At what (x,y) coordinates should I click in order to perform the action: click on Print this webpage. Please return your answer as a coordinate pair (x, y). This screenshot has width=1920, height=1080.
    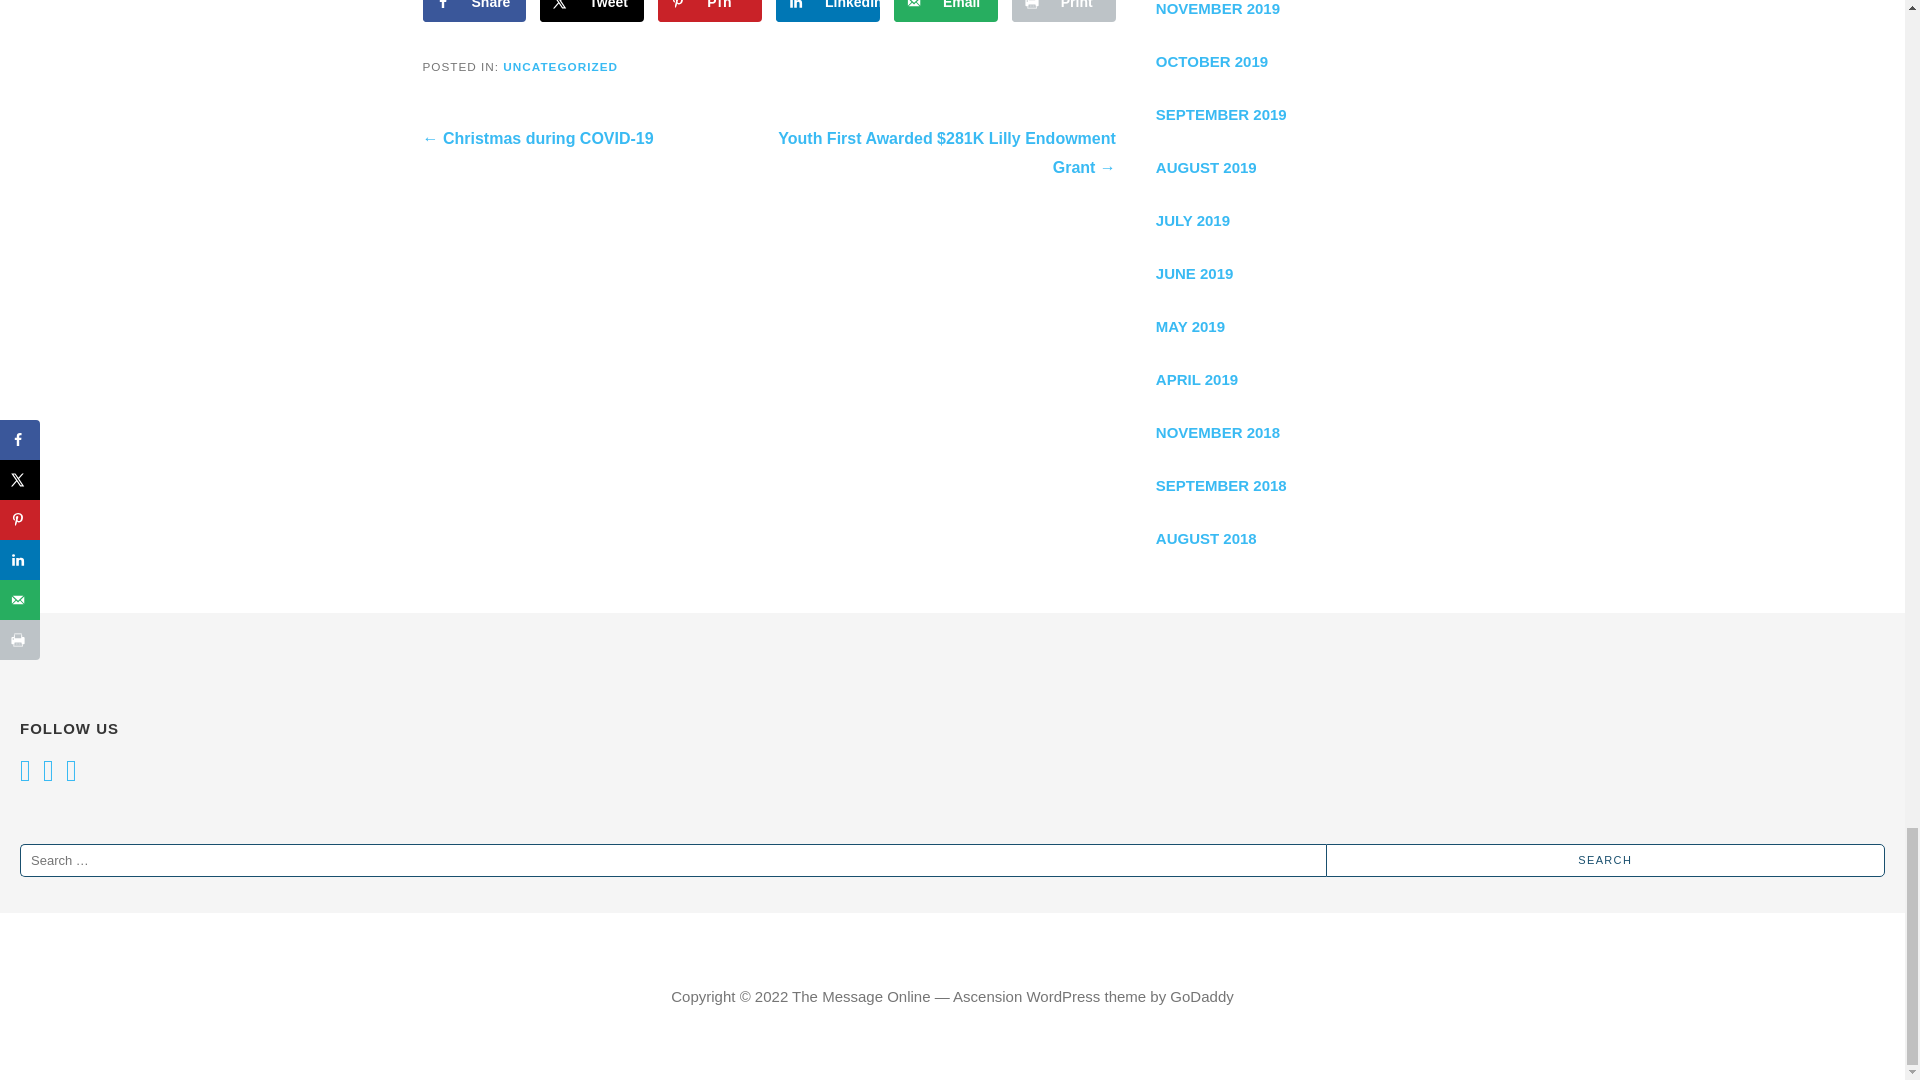
    Looking at the image, I should click on (1063, 10).